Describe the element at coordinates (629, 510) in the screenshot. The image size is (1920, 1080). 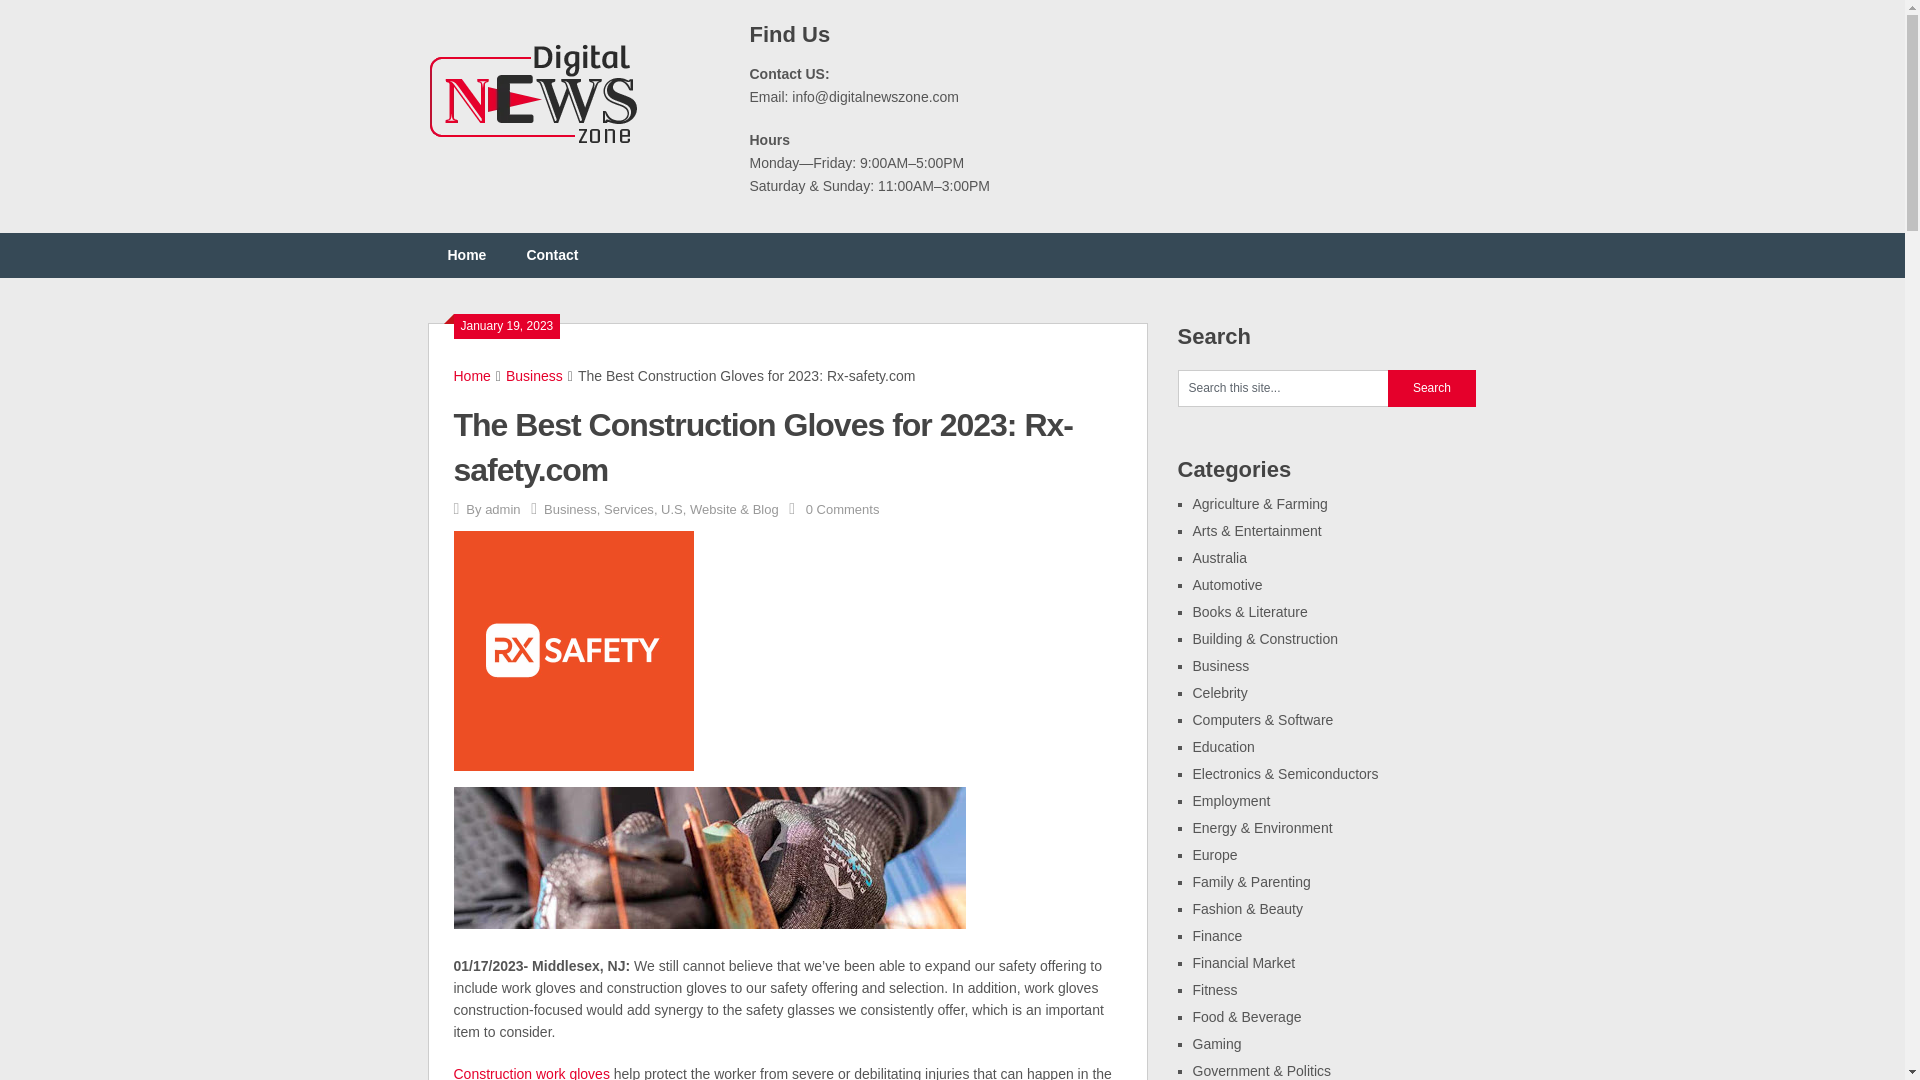
I see `Services` at that location.